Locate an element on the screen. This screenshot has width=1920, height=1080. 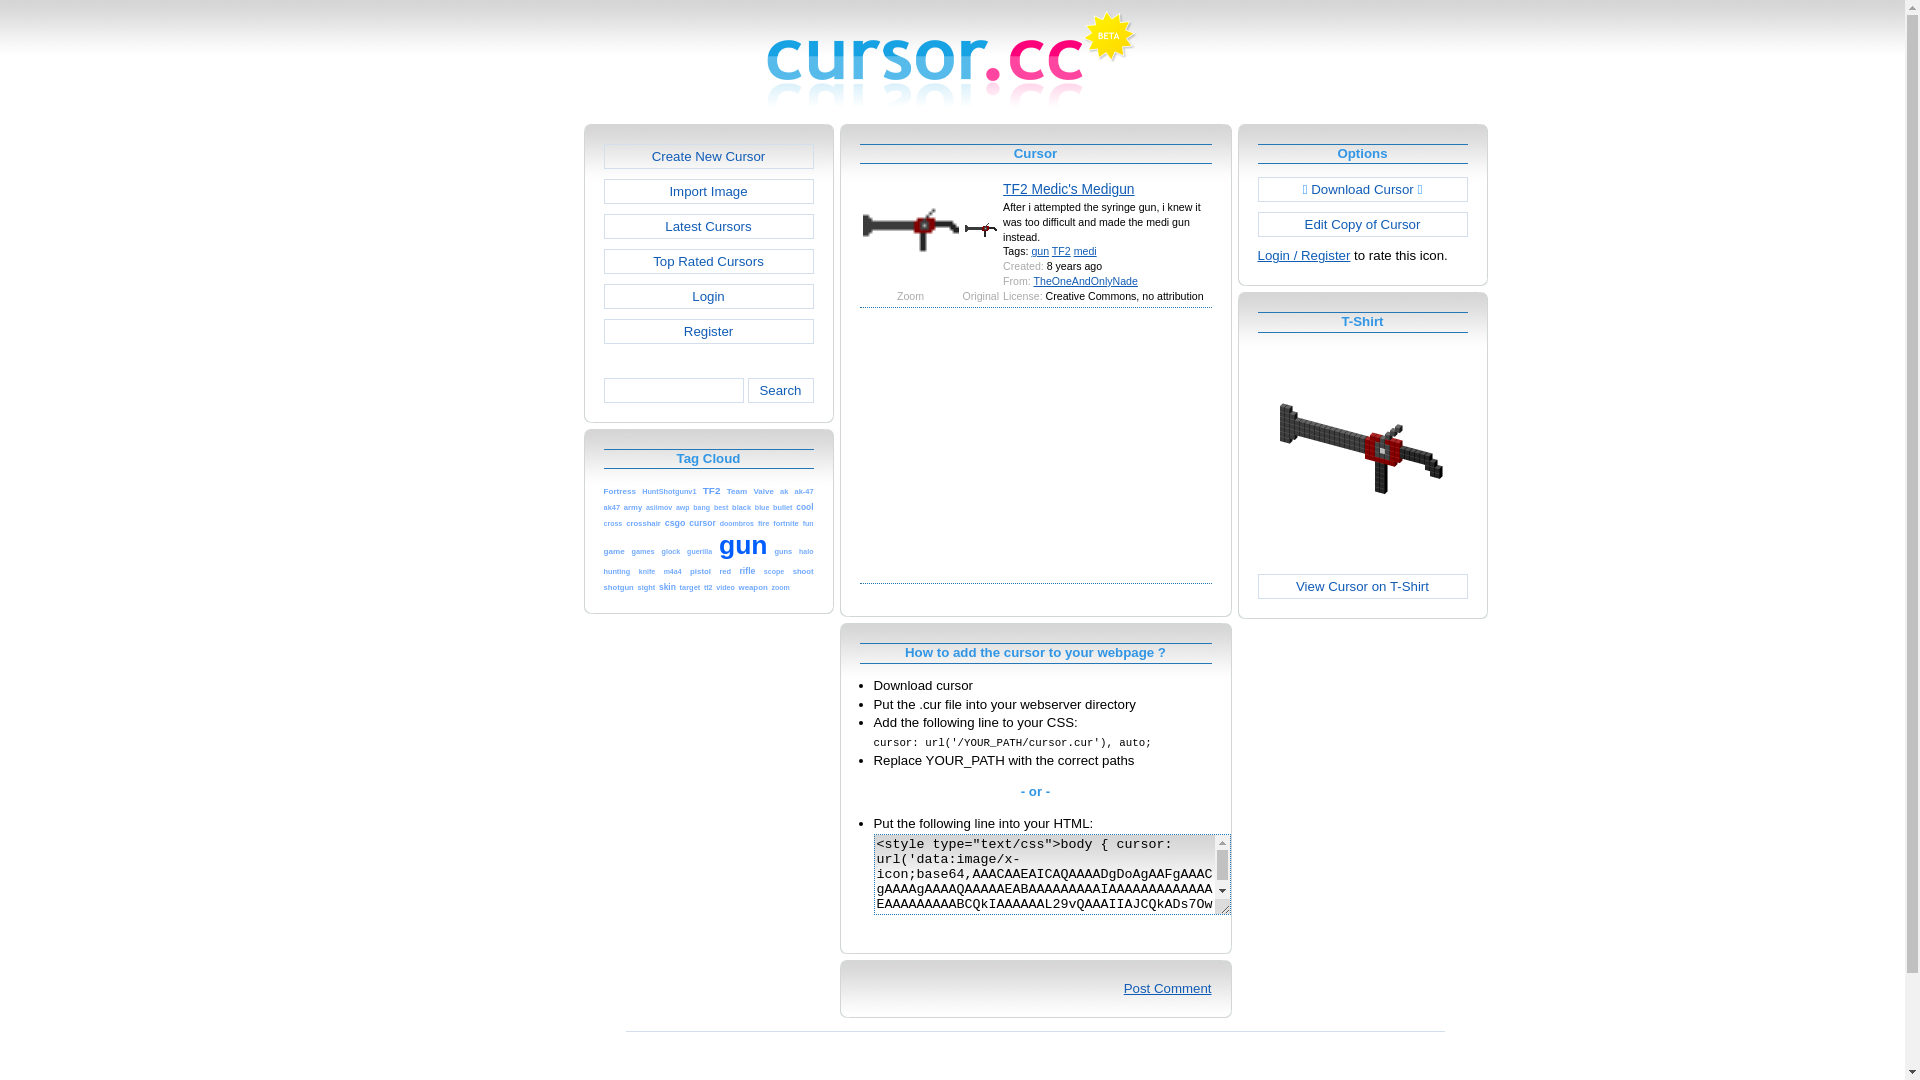
bang is located at coordinates (702, 506).